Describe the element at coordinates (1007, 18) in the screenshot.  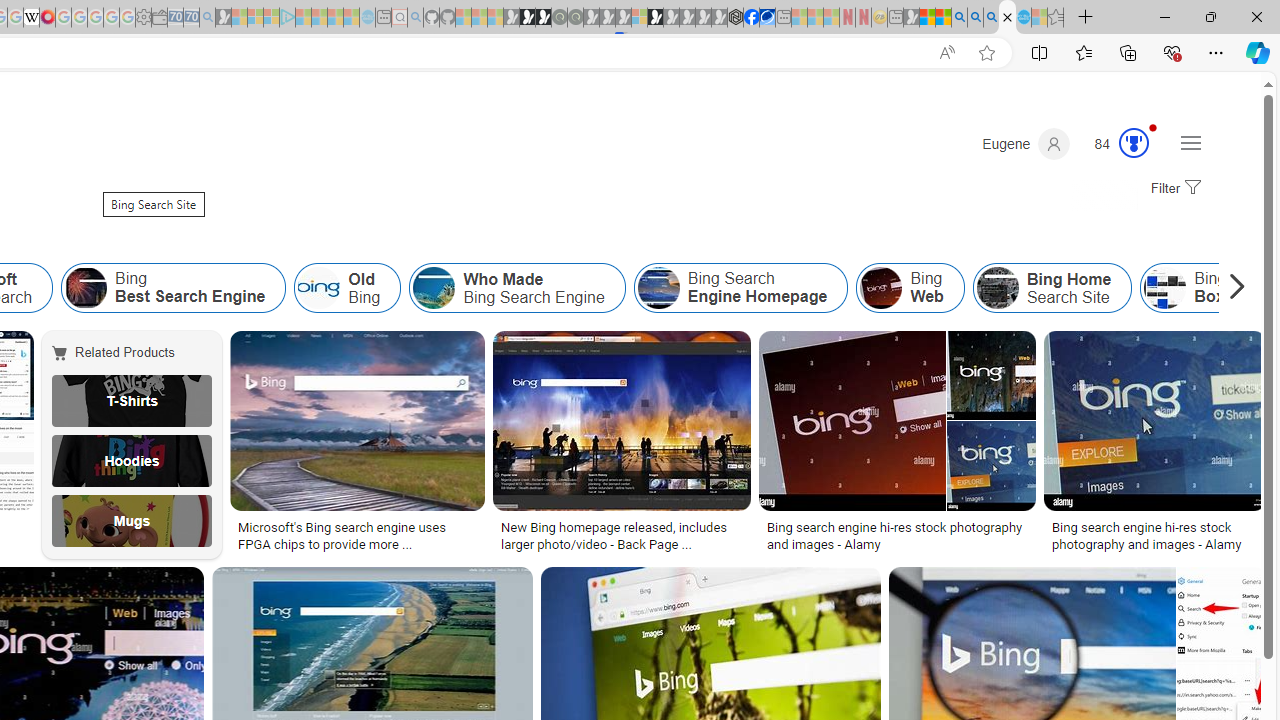
I see `Bing Search Site - Search Images` at that location.